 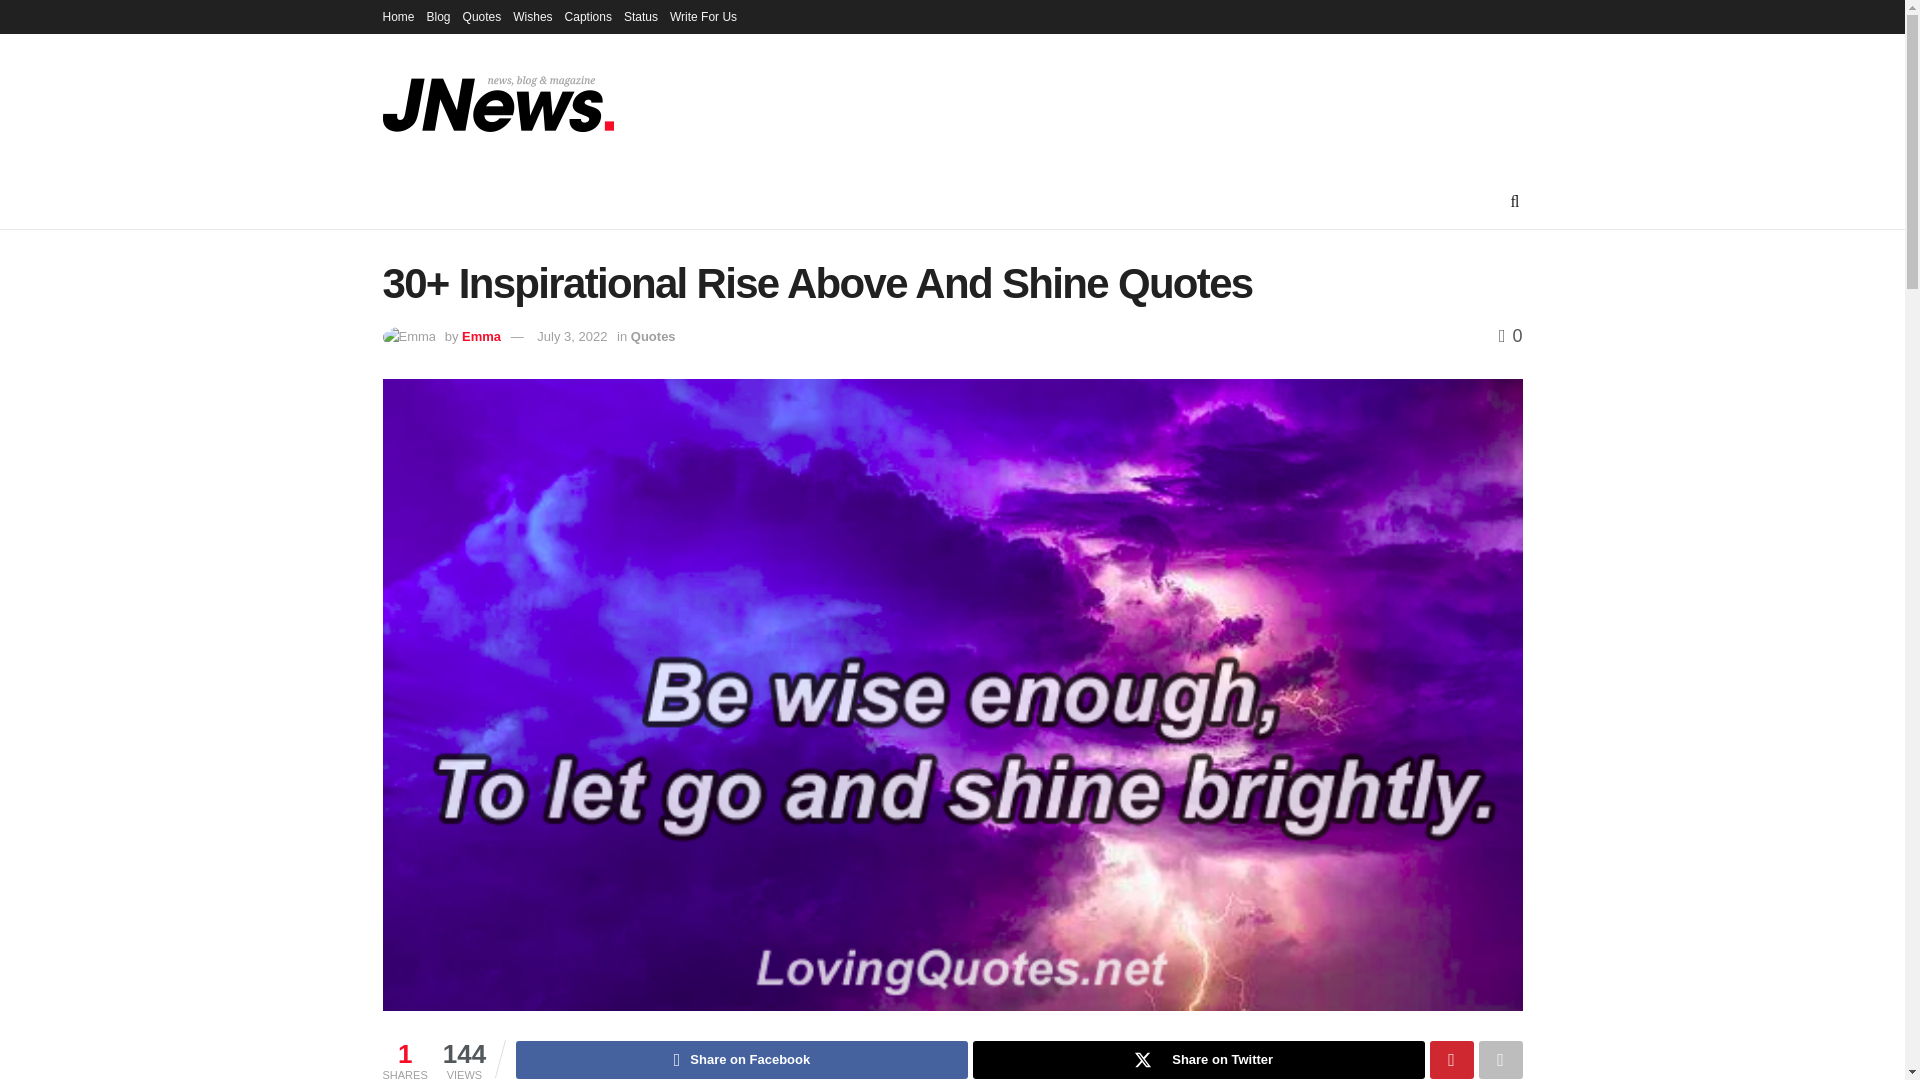 What do you see at coordinates (482, 336) in the screenshot?
I see `Emma` at bounding box center [482, 336].